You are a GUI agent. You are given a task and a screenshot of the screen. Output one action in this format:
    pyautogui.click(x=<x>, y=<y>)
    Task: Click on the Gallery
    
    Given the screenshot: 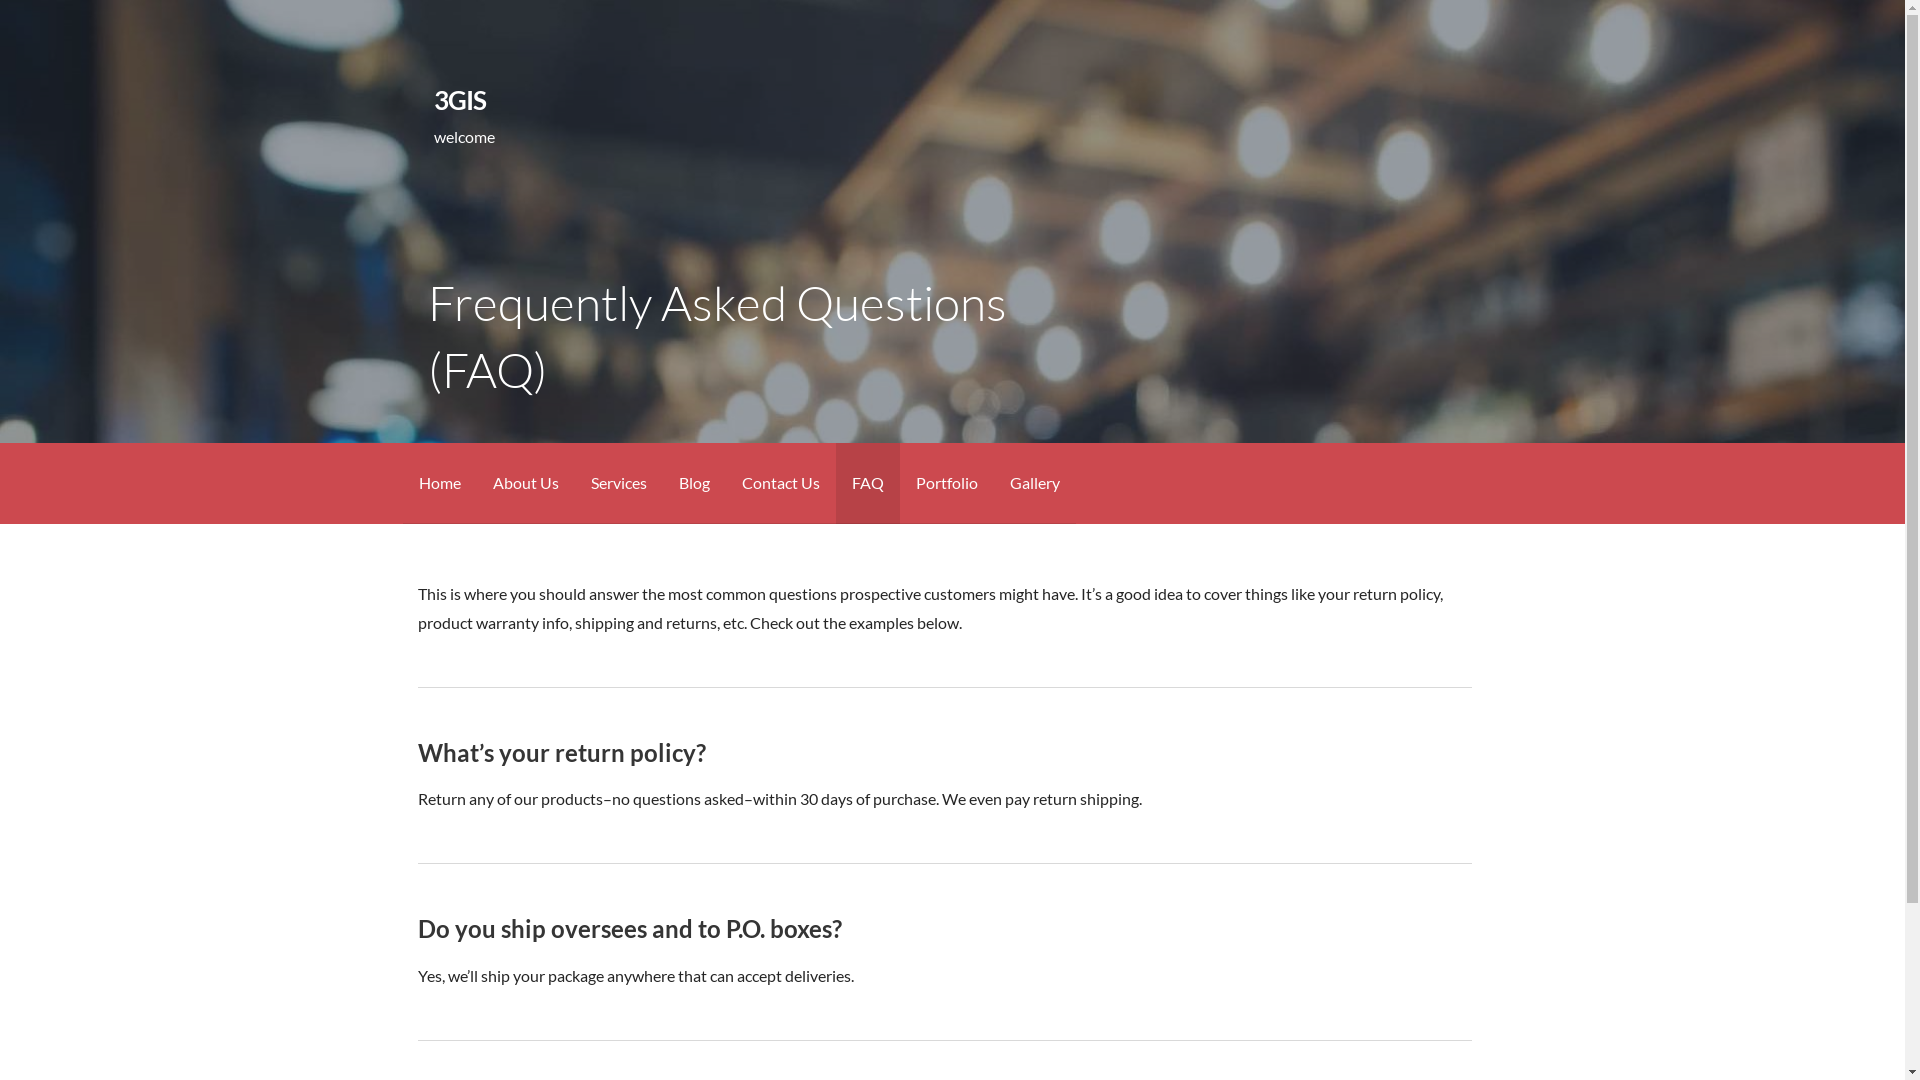 What is the action you would take?
    pyautogui.click(x=1035, y=484)
    